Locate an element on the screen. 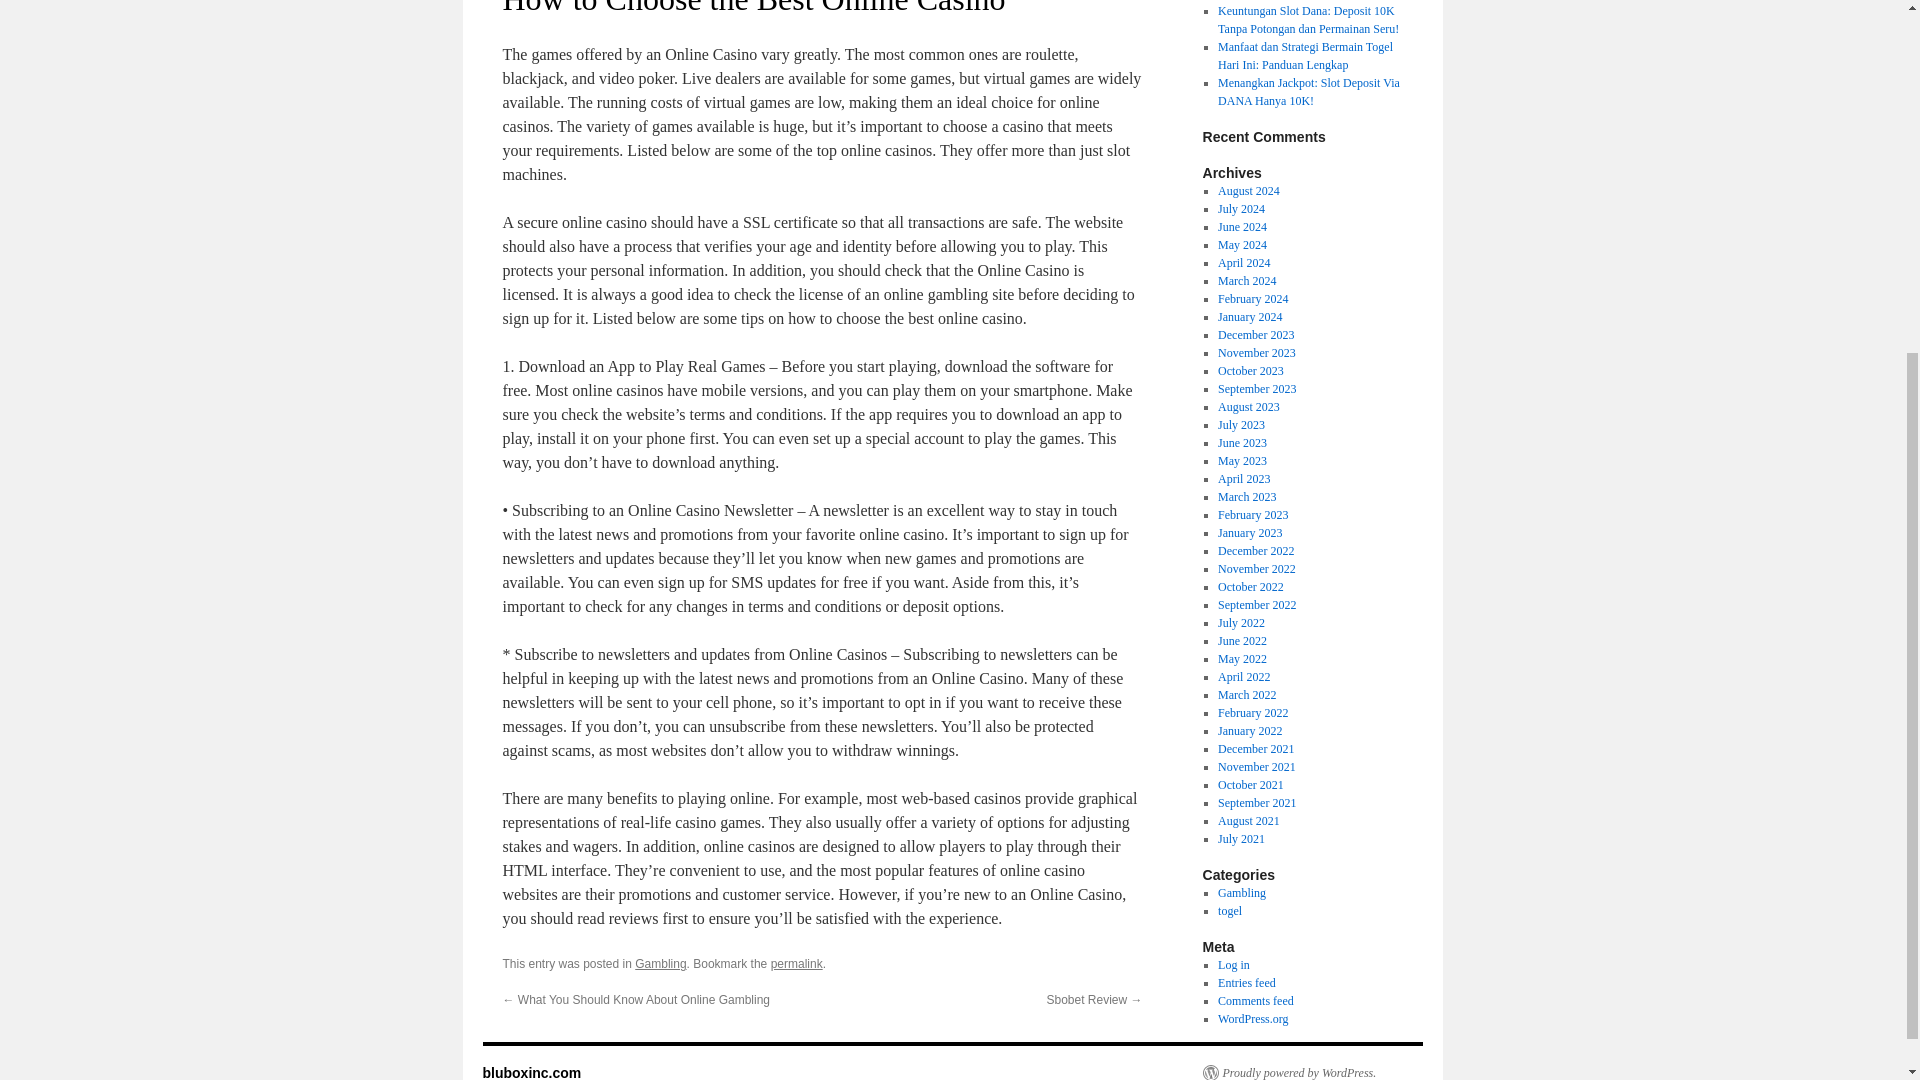 This screenshot has width=1920, height=1080. permalink is located at coordinates (797, 963).